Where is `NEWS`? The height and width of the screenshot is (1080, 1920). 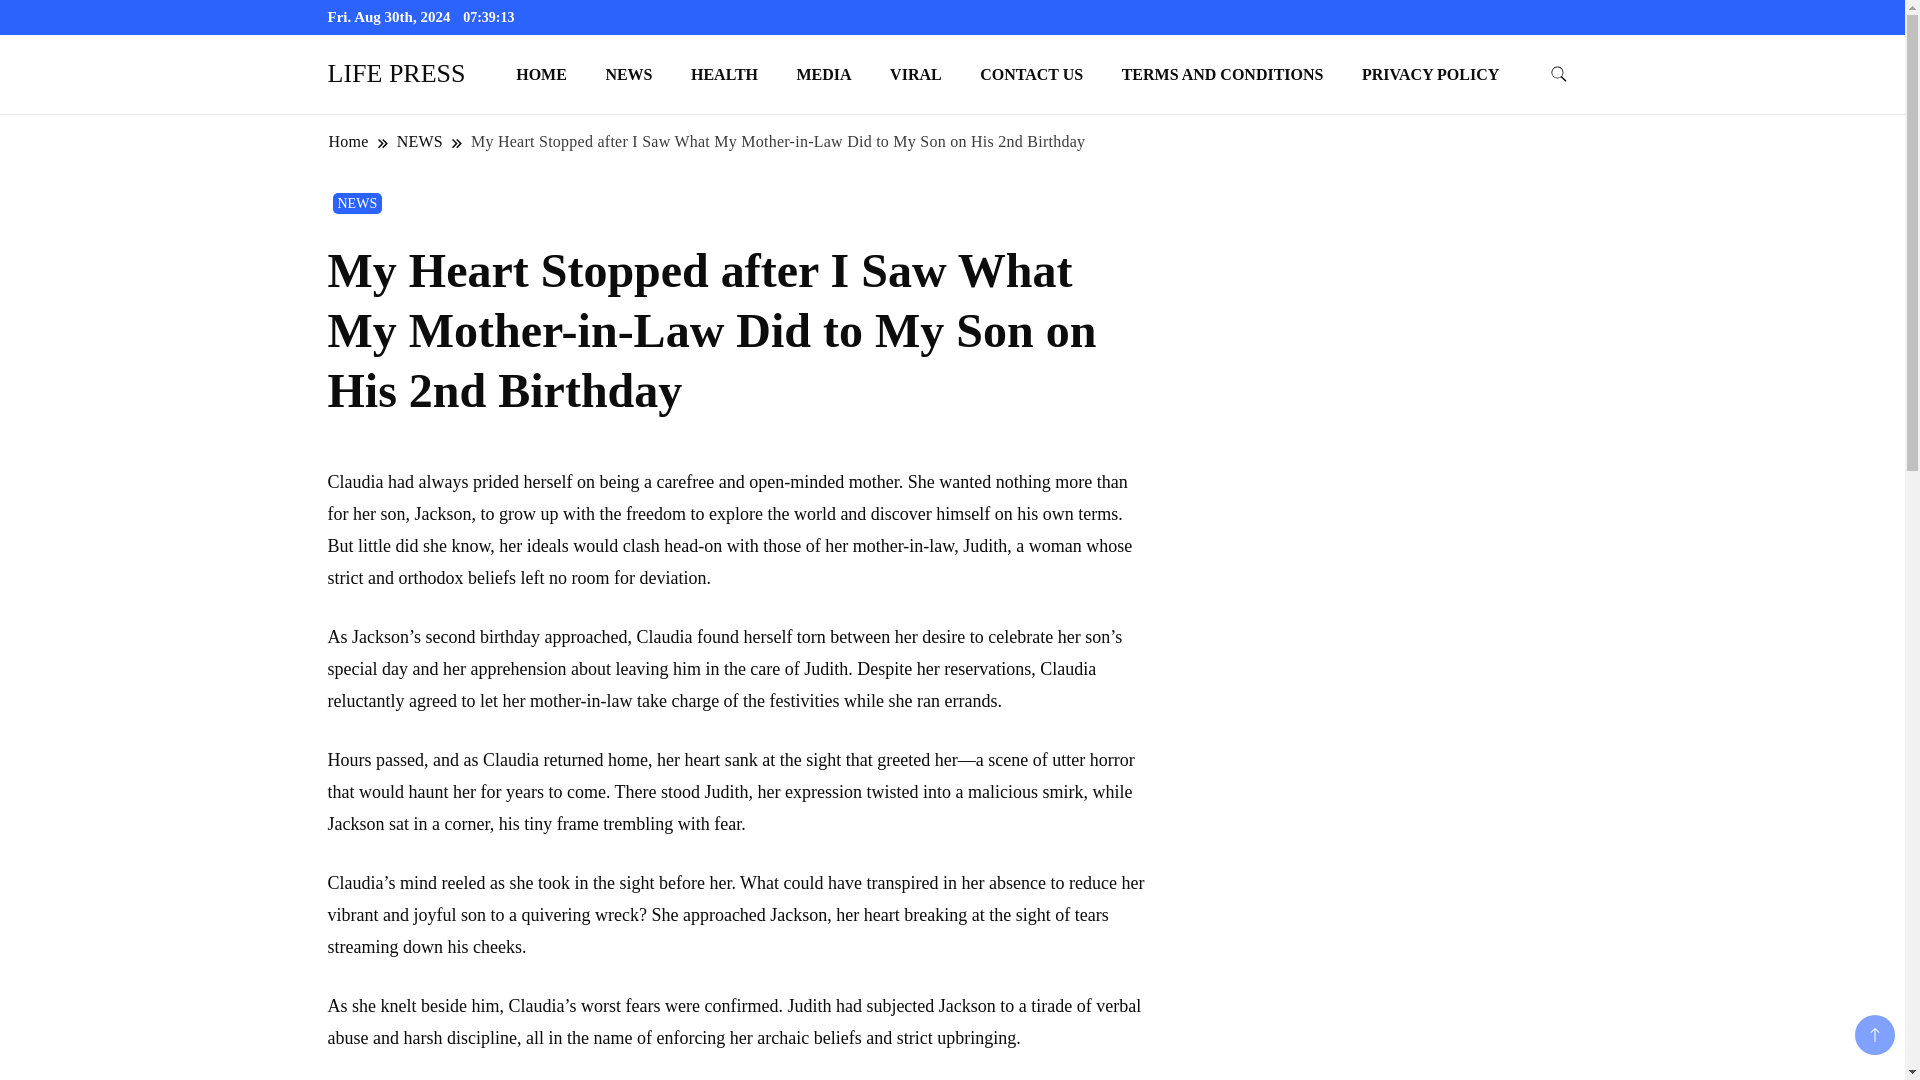 NEWS is located at coordinates (628, 74).